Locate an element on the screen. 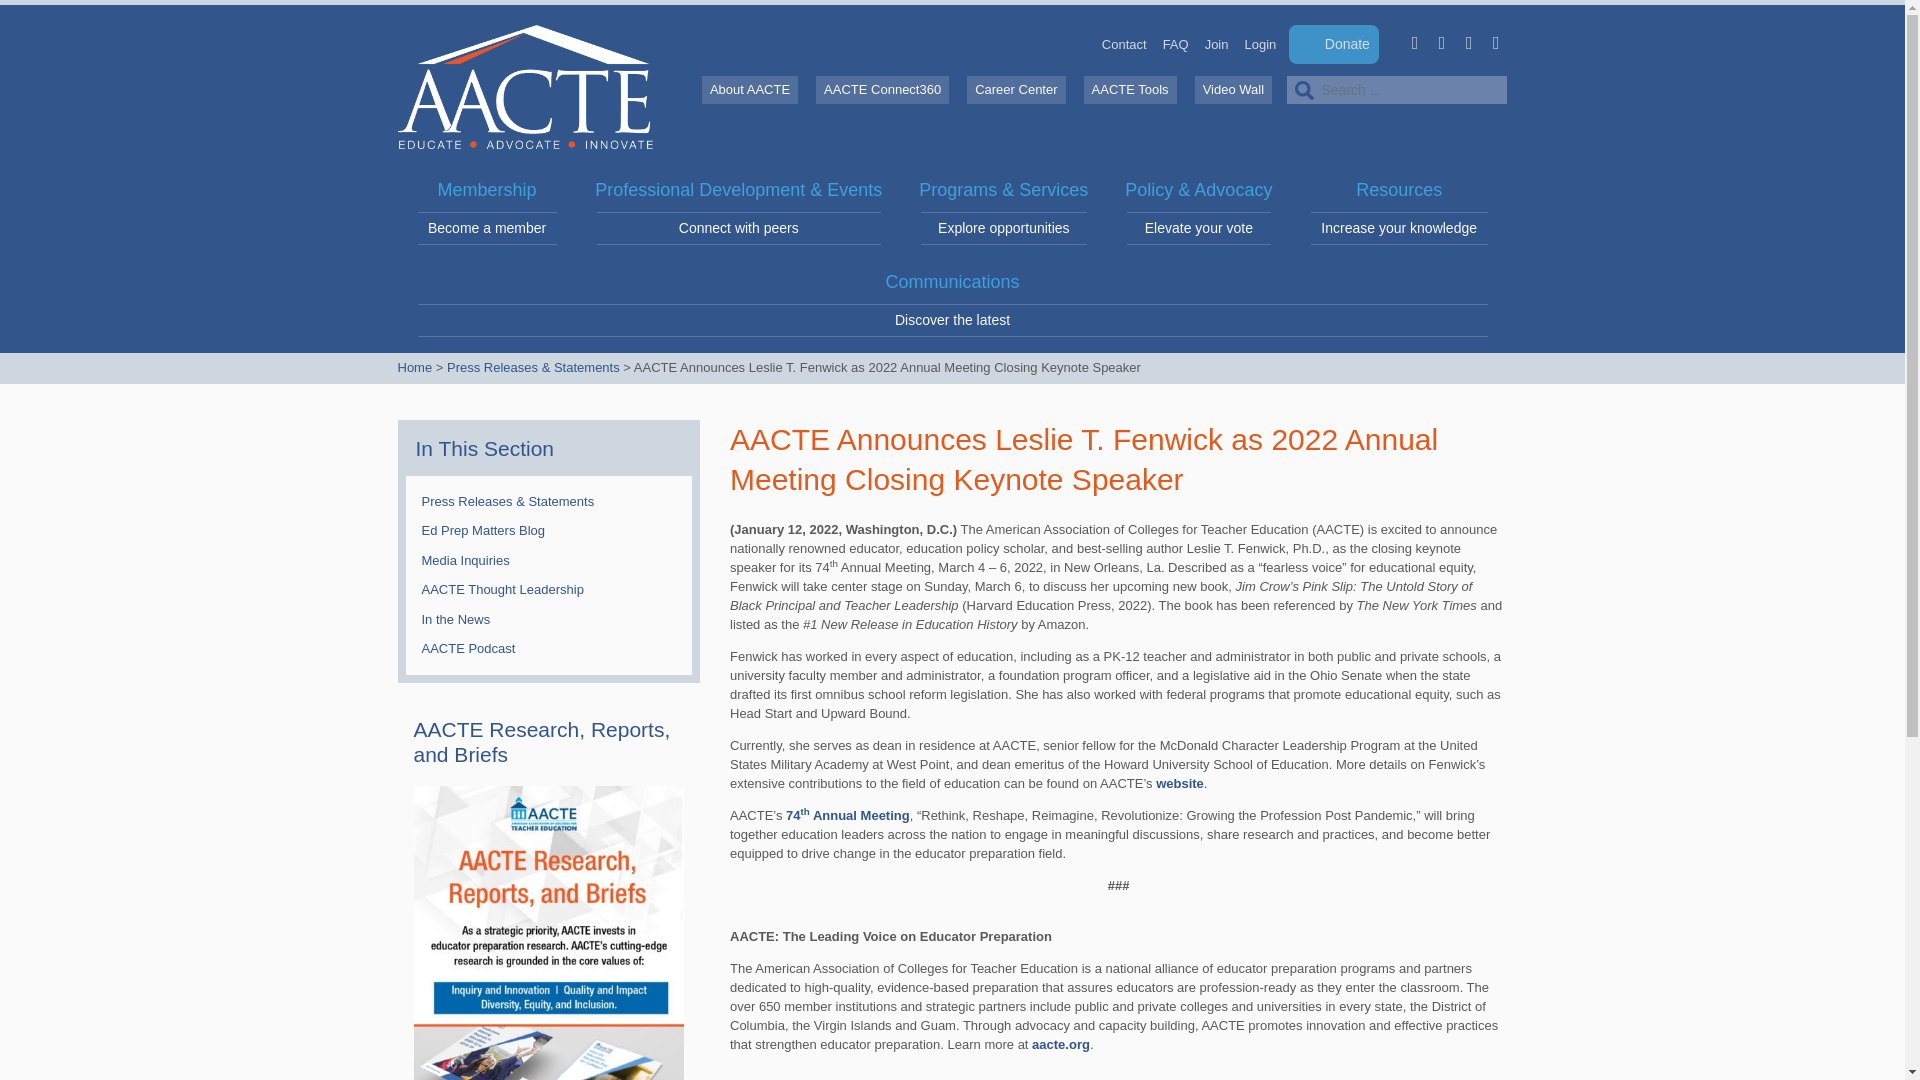 The width and height of the screenshot is (1920, 1080). Video Wall is located at coordinates (1496, 42).